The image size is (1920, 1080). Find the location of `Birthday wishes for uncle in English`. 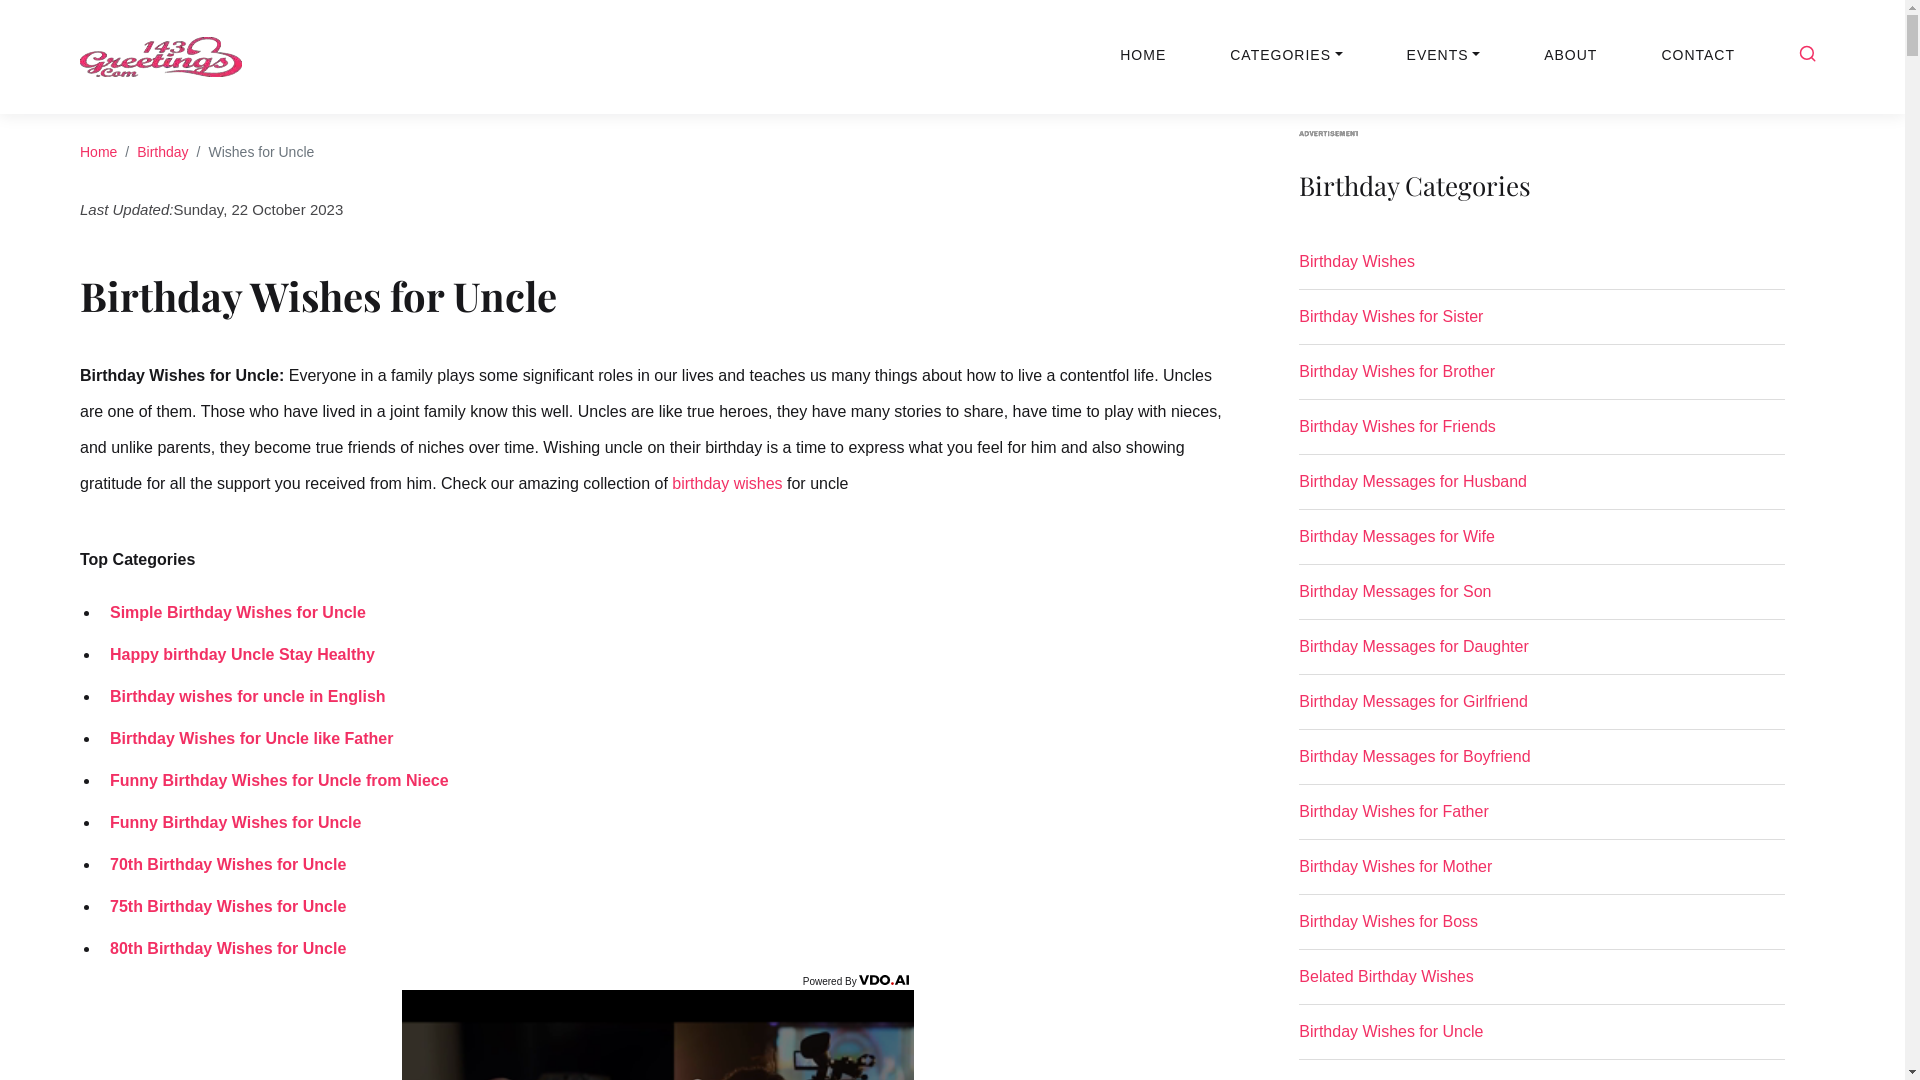

Birthday wishes for uncle in English is located at coordinates (243, 696).